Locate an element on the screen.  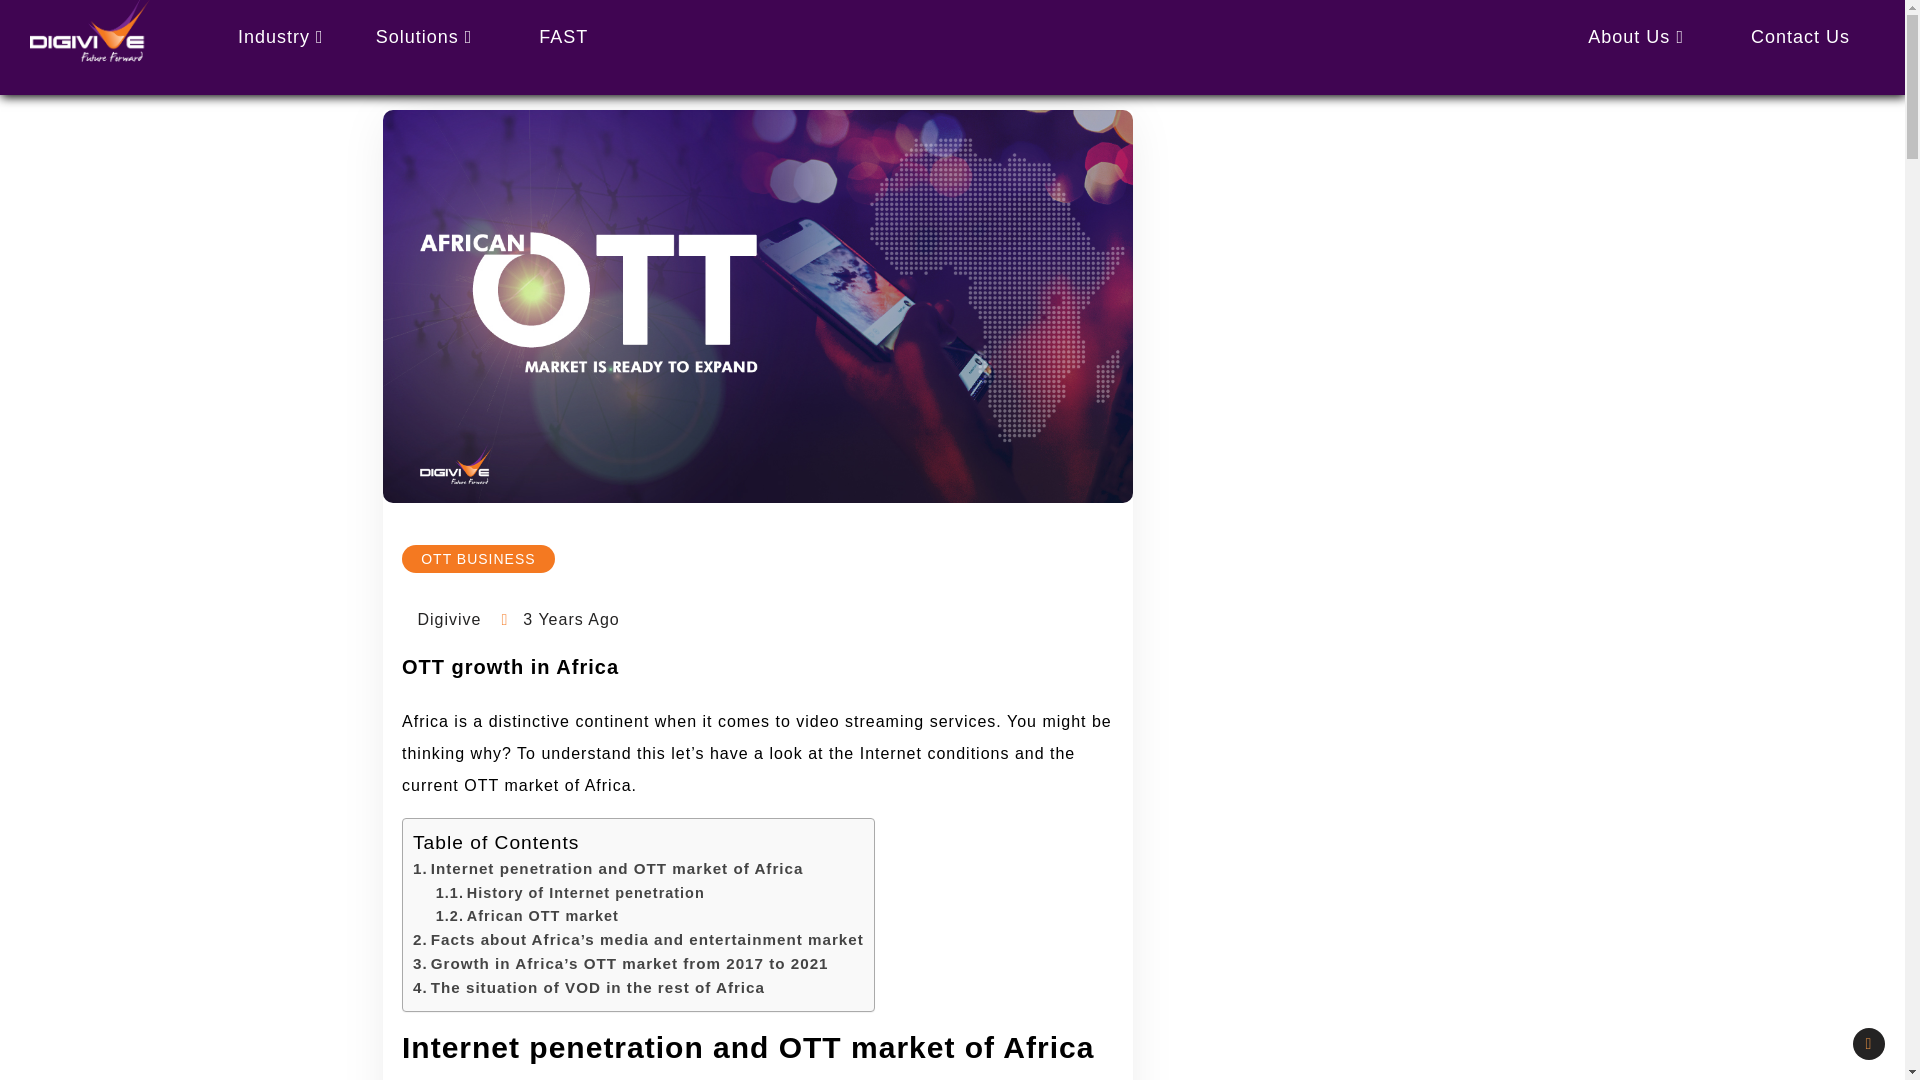
African OTT market is located at coordinates (526, 916).